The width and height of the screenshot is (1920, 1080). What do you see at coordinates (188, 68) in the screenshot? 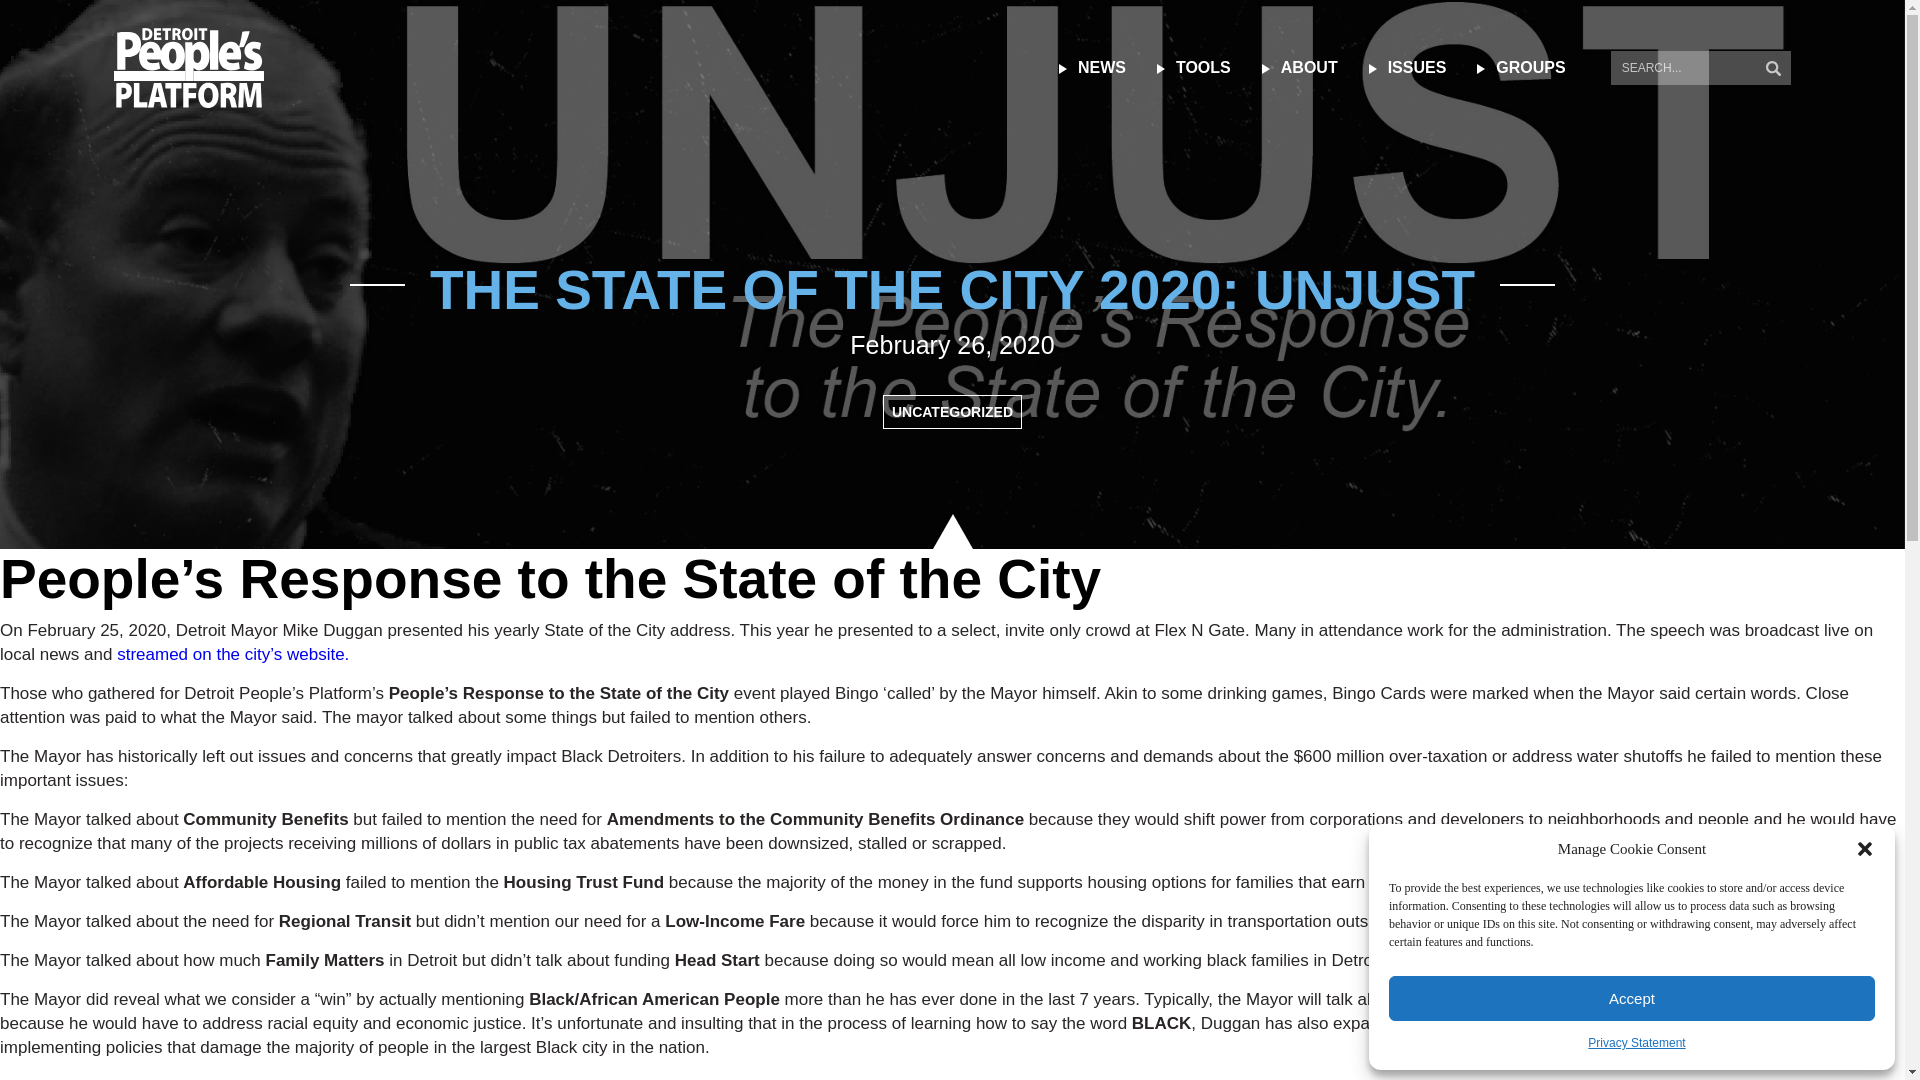
I see `Navigate to Home` at bounding box center [188, 68].